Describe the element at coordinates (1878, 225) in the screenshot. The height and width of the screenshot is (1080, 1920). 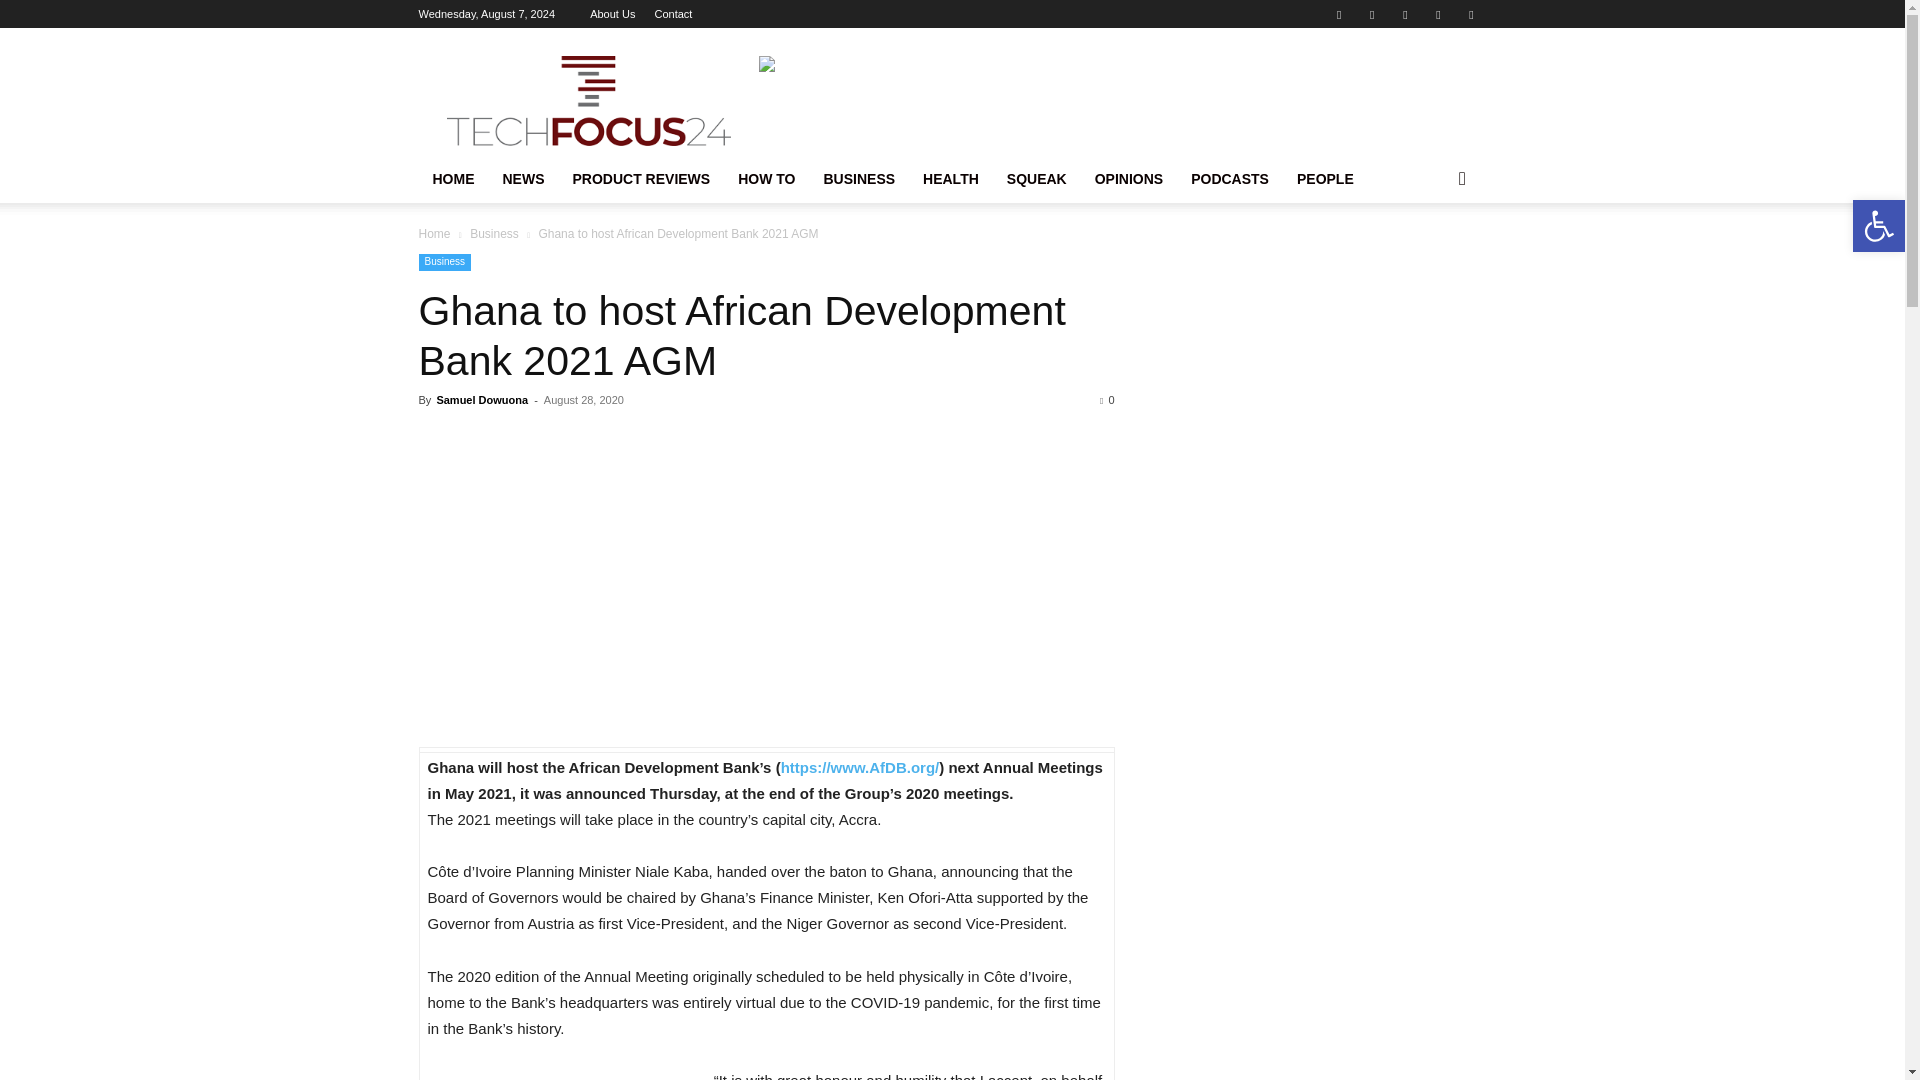
I see `Accessibility Tools` at that location.